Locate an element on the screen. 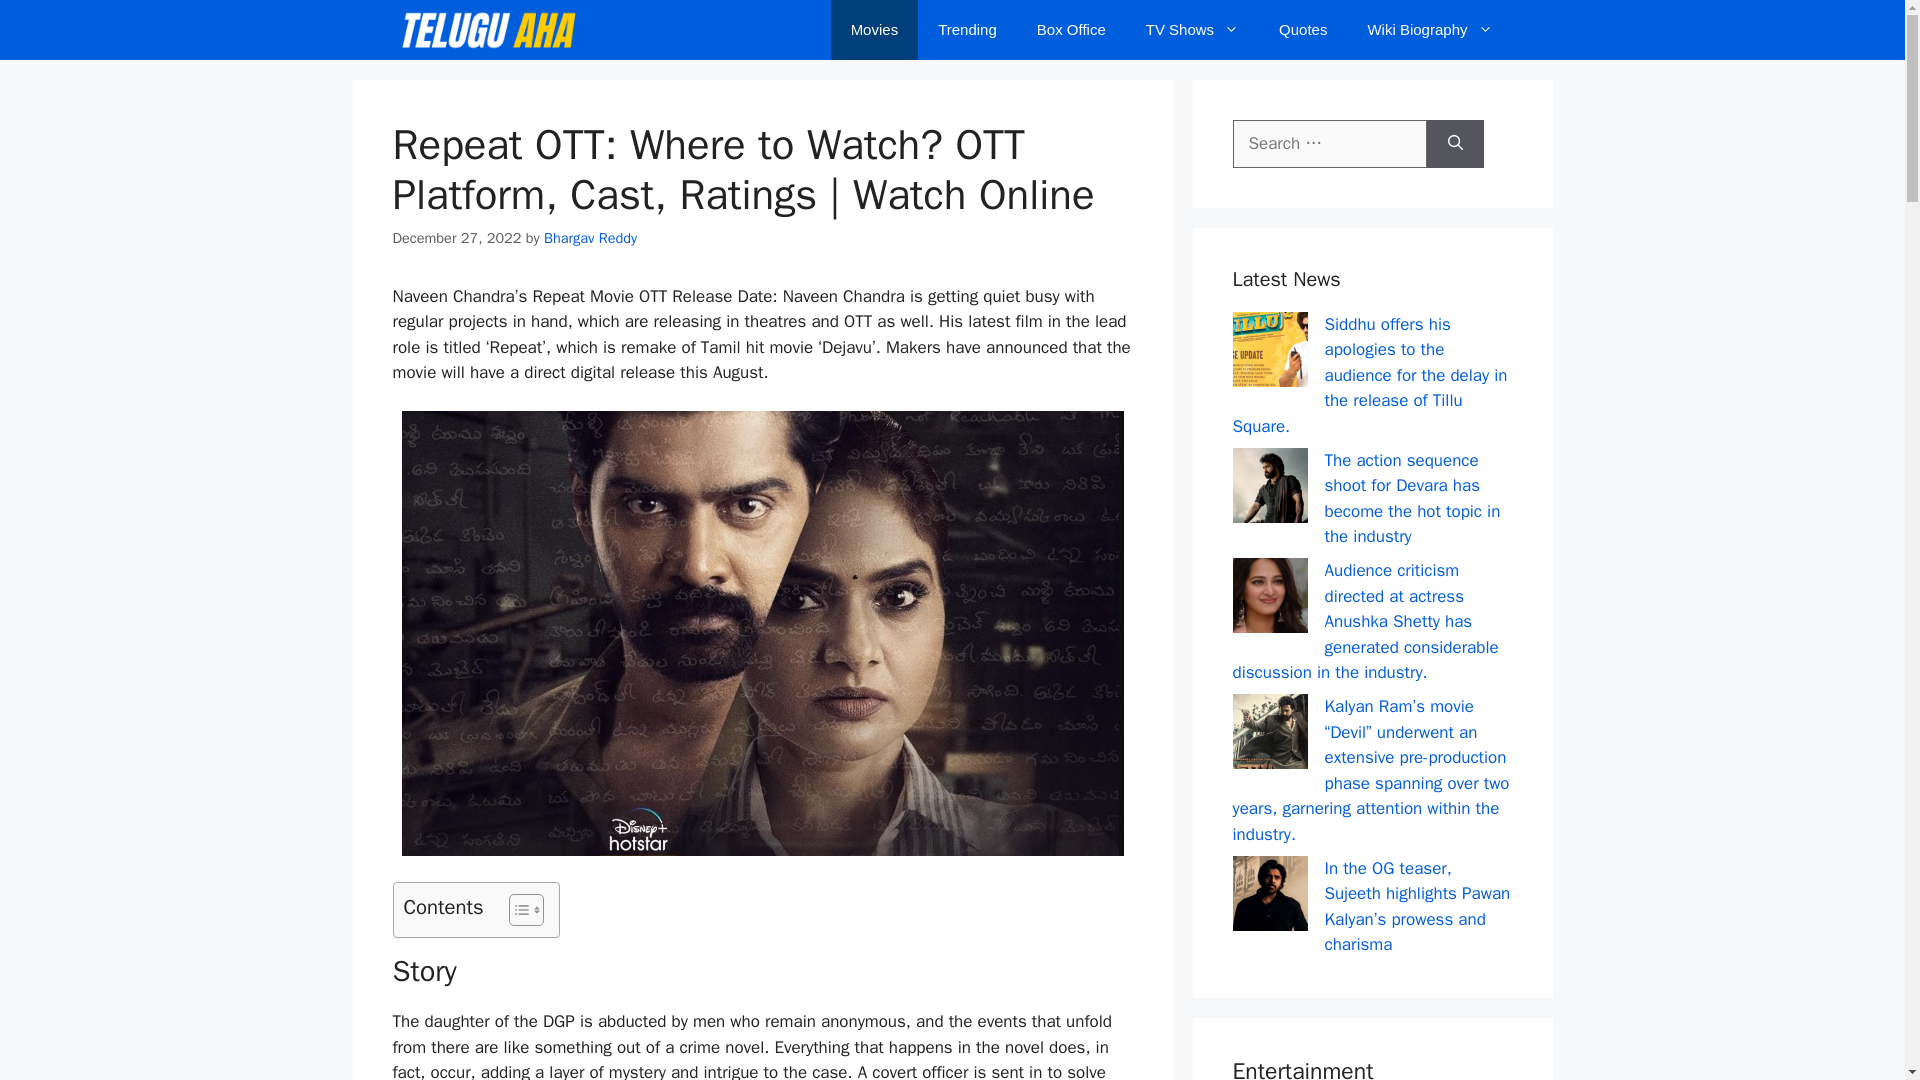 The image size is (1920, 1080). Quotes is located at coordinates (1303, 30).